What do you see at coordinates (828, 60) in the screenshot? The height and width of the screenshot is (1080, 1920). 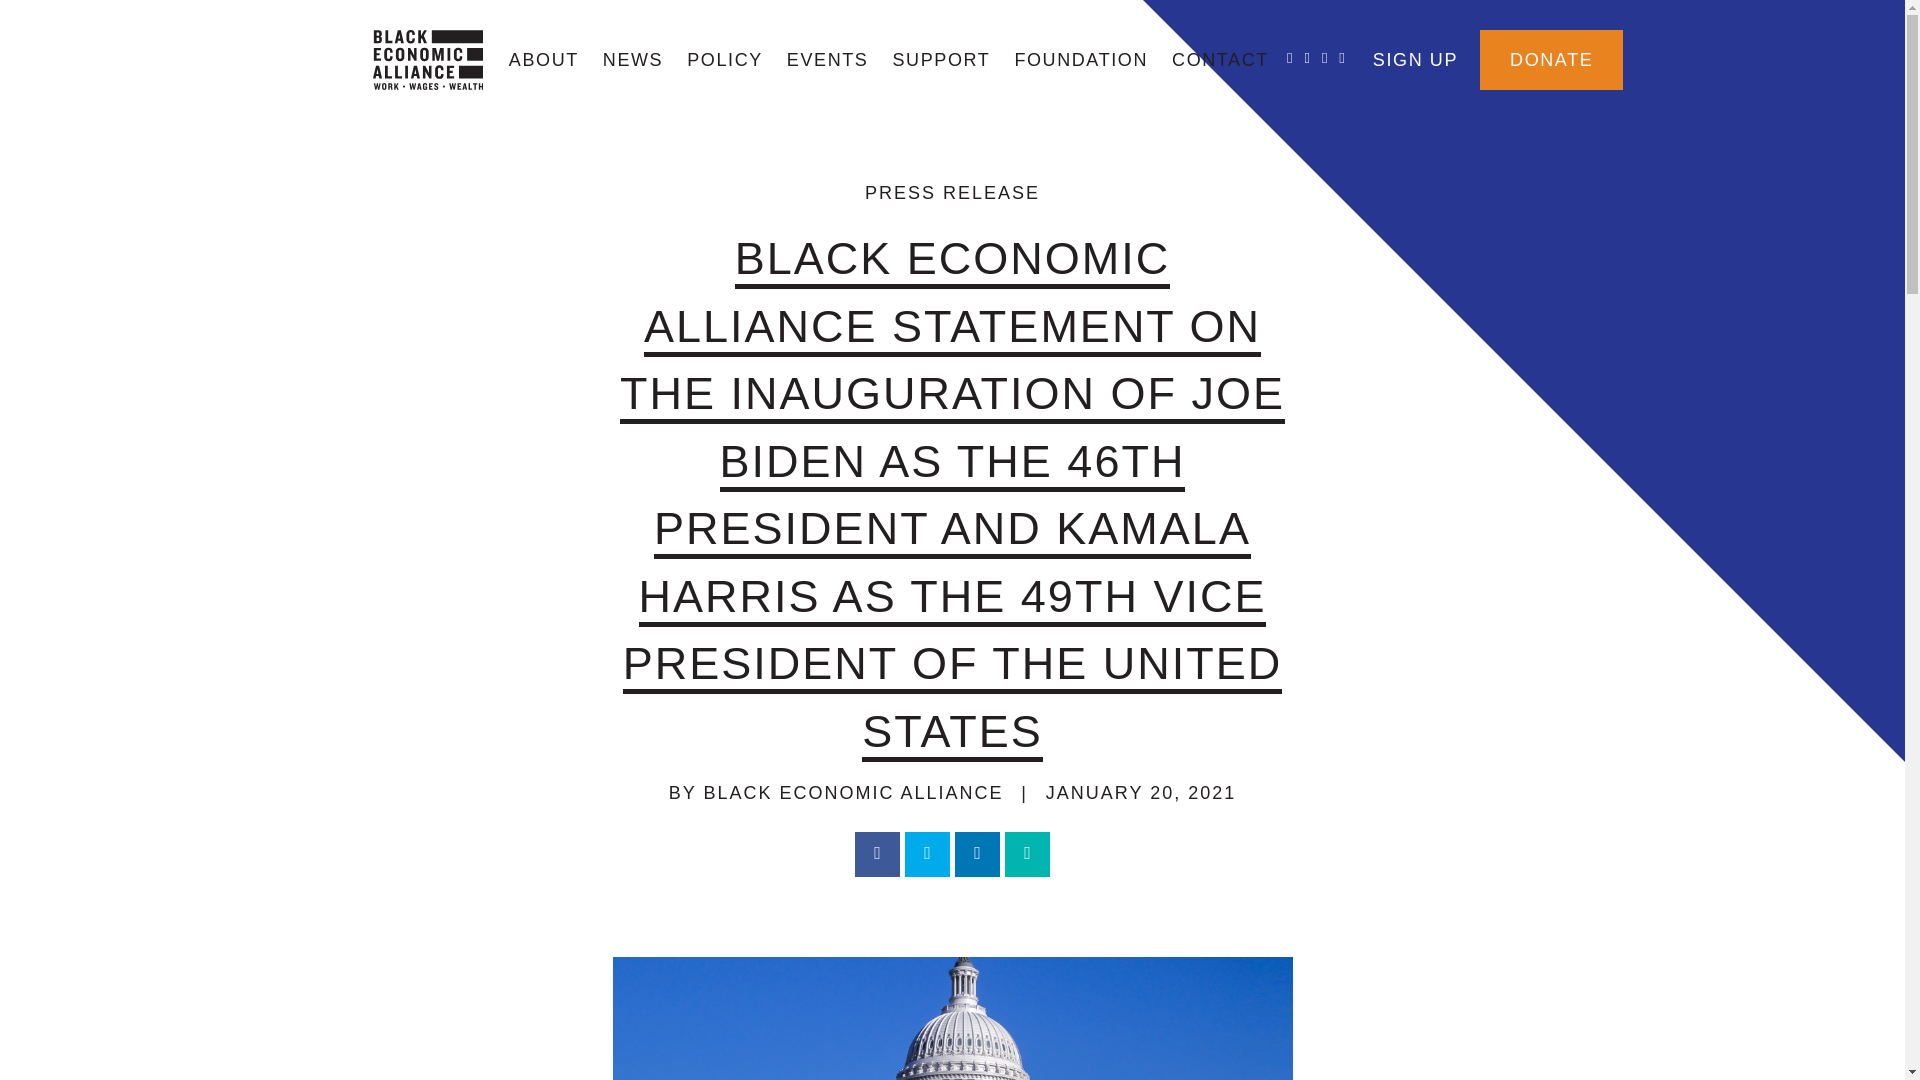 I see `EVENTS` at bounding box center [828, 60].